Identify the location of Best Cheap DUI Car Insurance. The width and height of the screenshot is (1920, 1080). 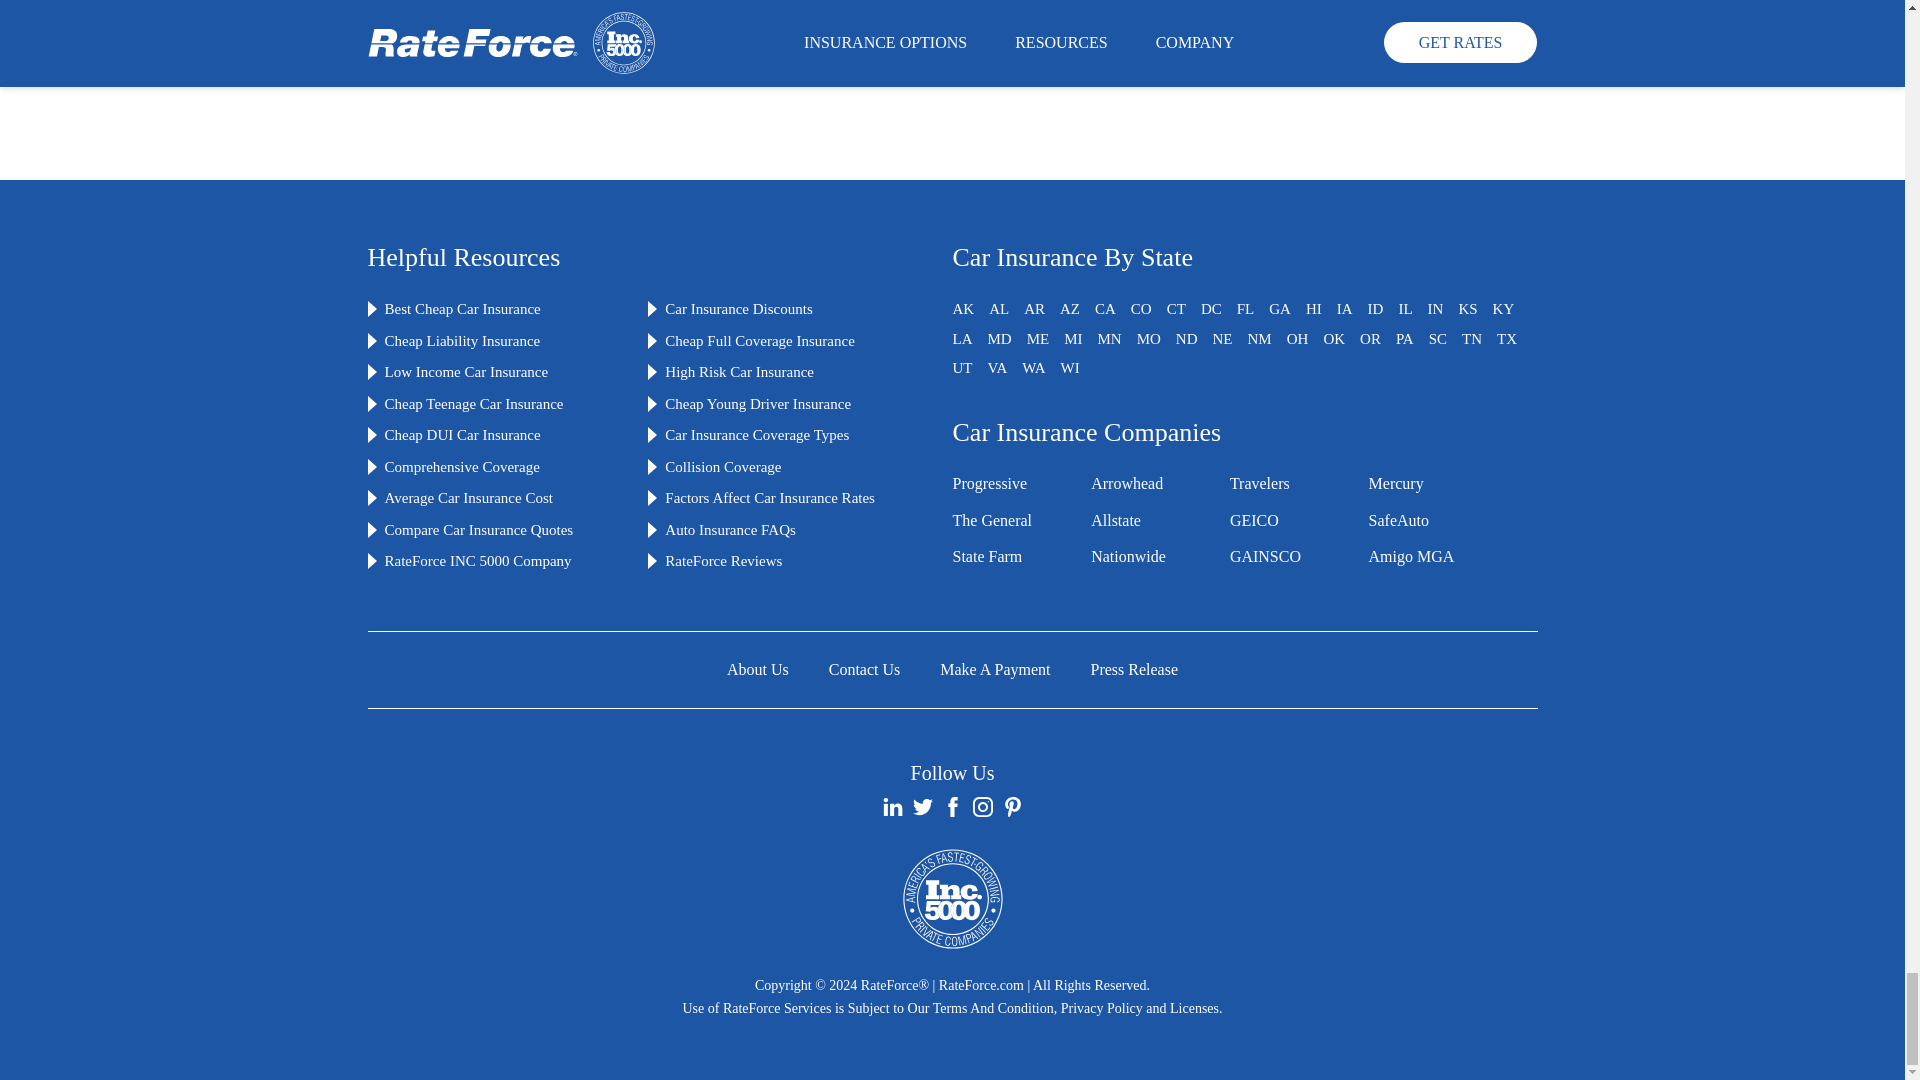
(462, 434).